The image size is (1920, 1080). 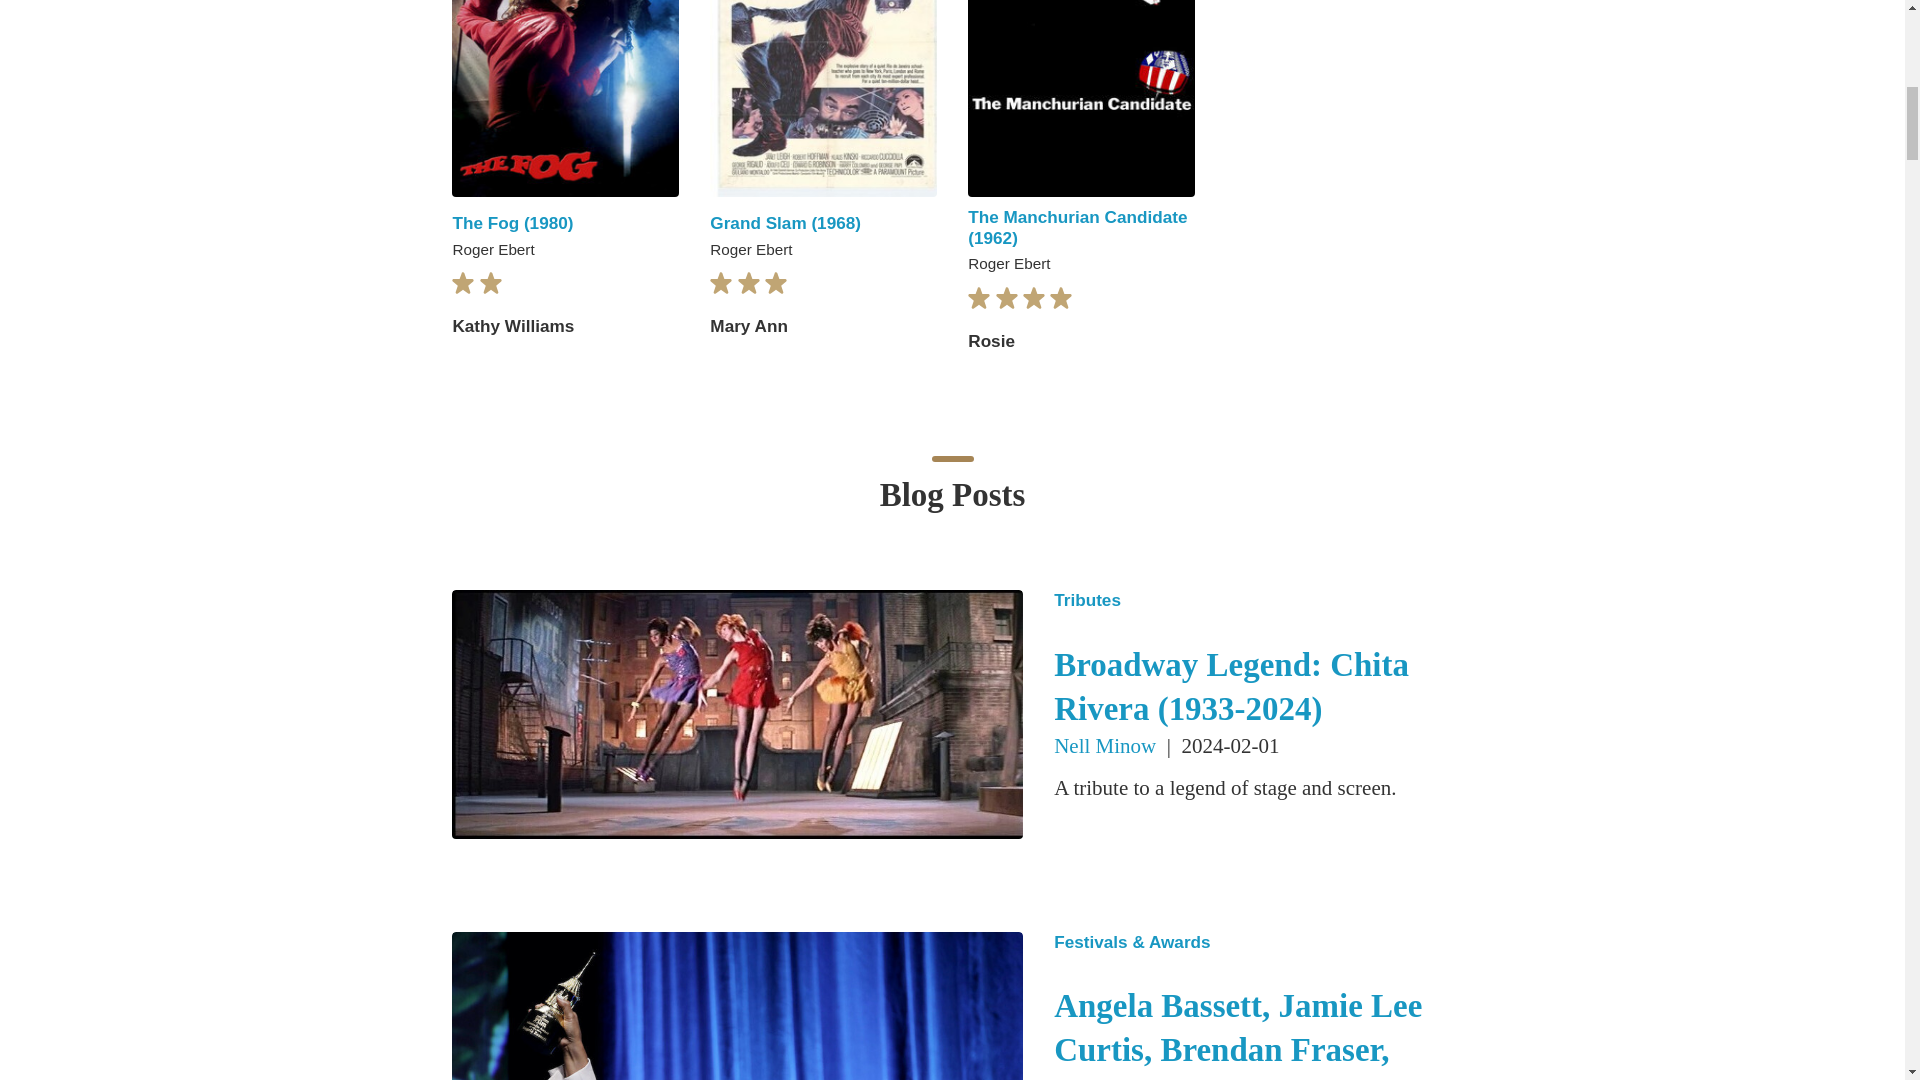 What do you see at coordinates (1108, 746) in the screenshot?
I see `Nell Minow` at bounding box center [1108, 746].